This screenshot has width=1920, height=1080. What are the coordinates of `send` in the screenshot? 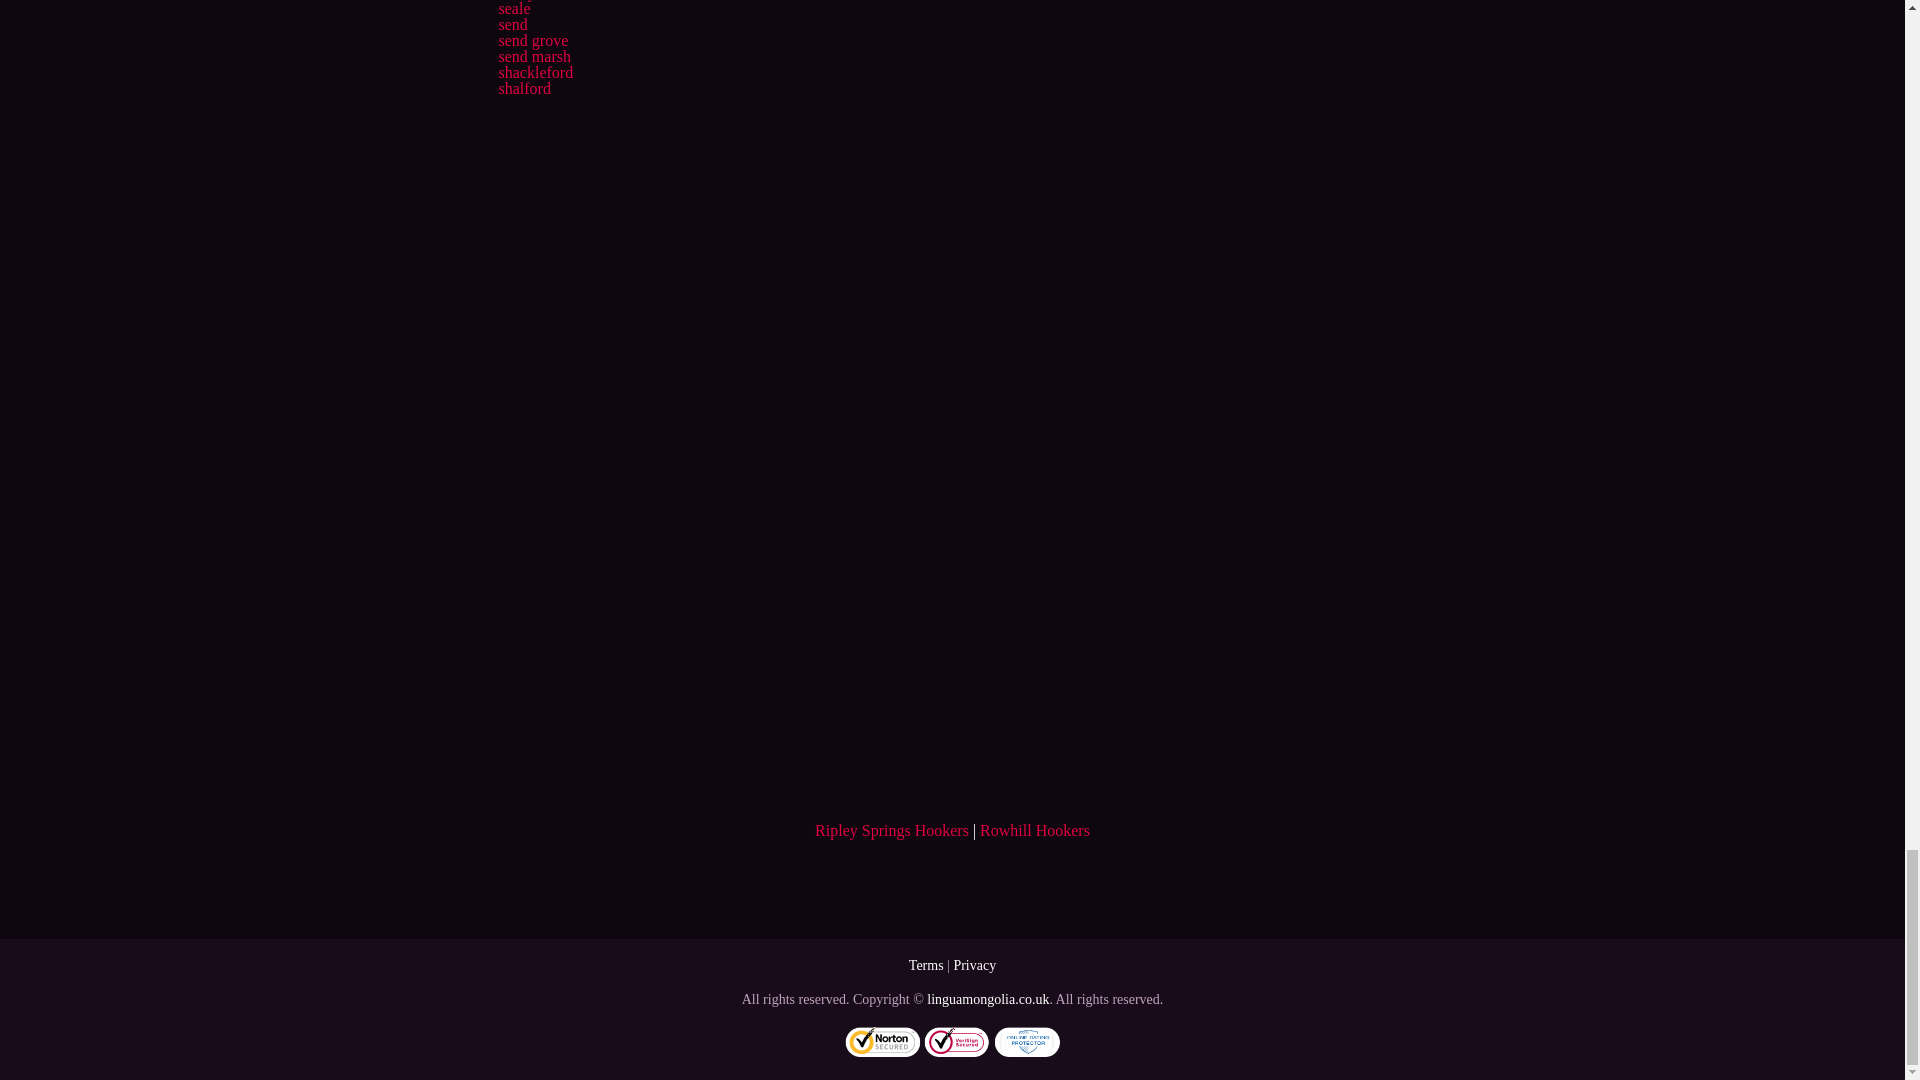 It's located at (512, 24).